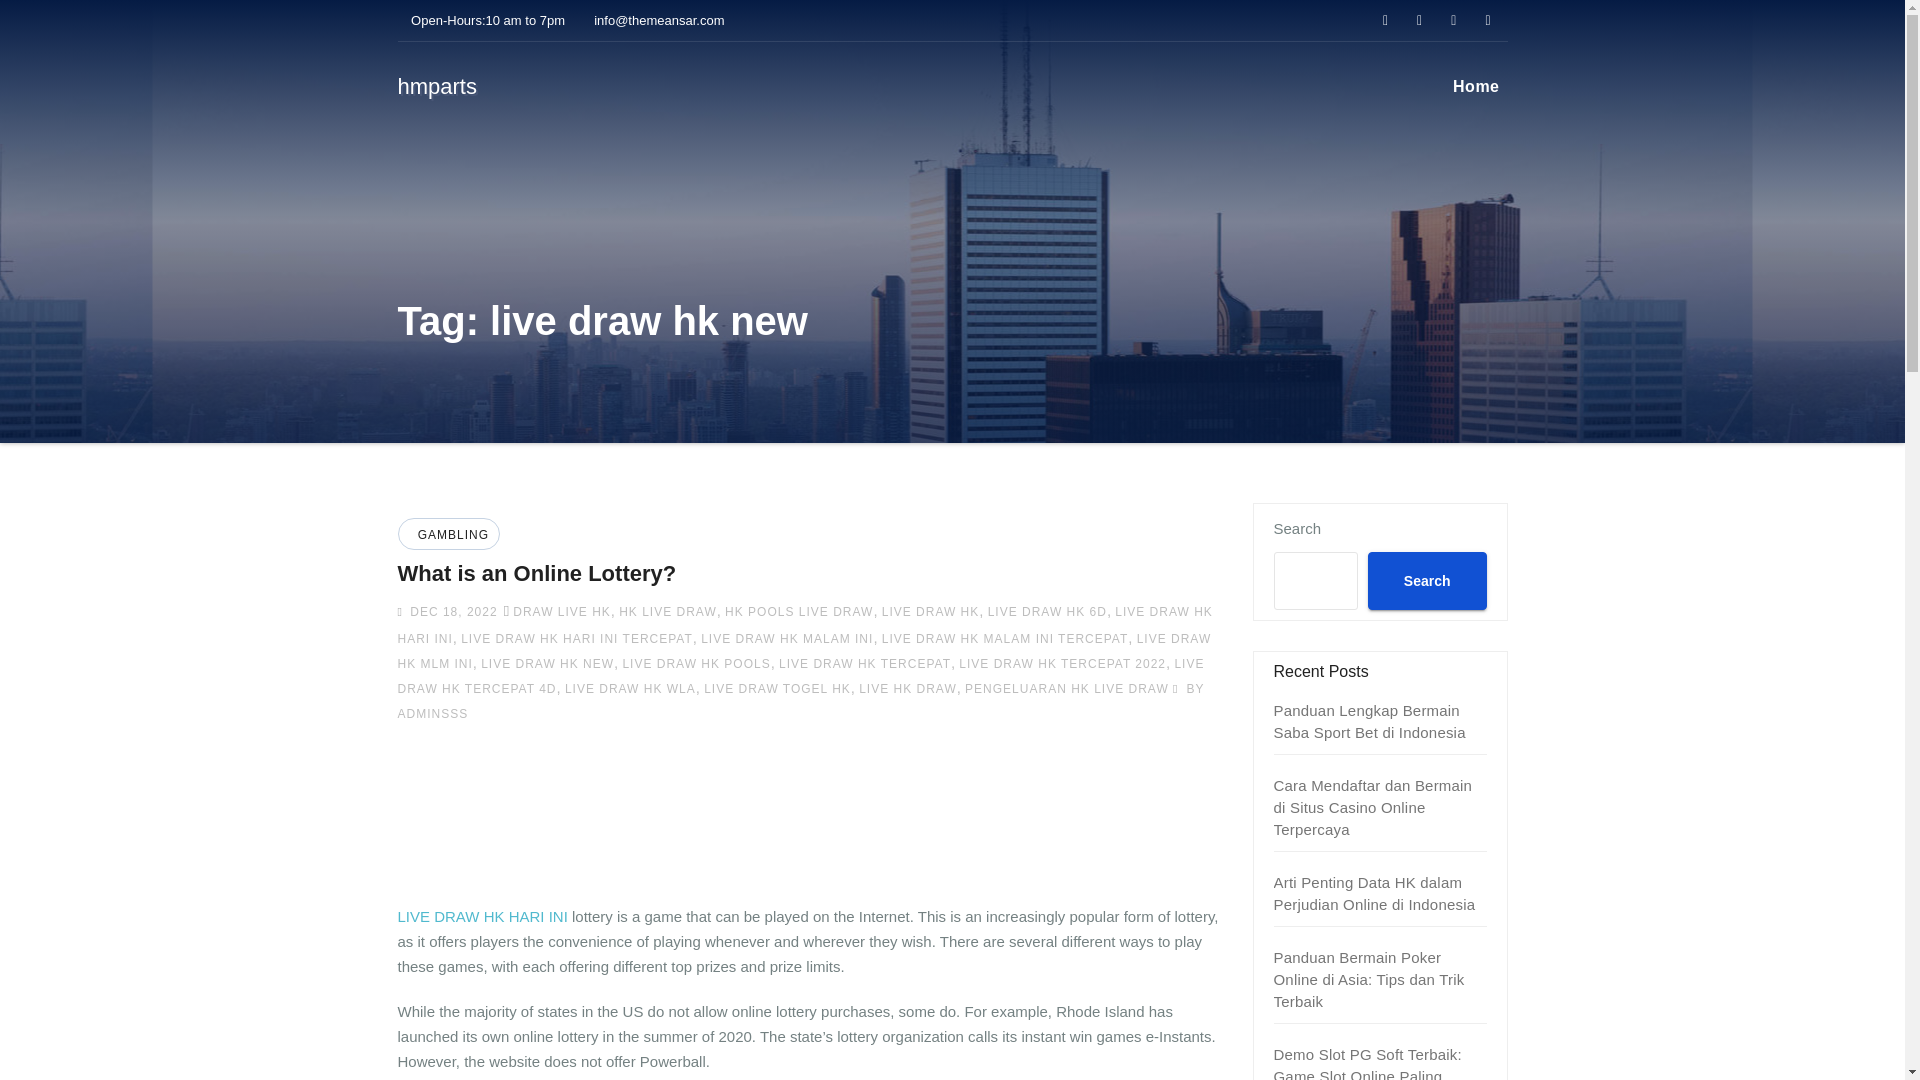 This screenshot has width=1920, height=1080. I want to click on Panduan Lengkap Bermain Saba Sport Bet di Indonesia, so click(1370, 721).